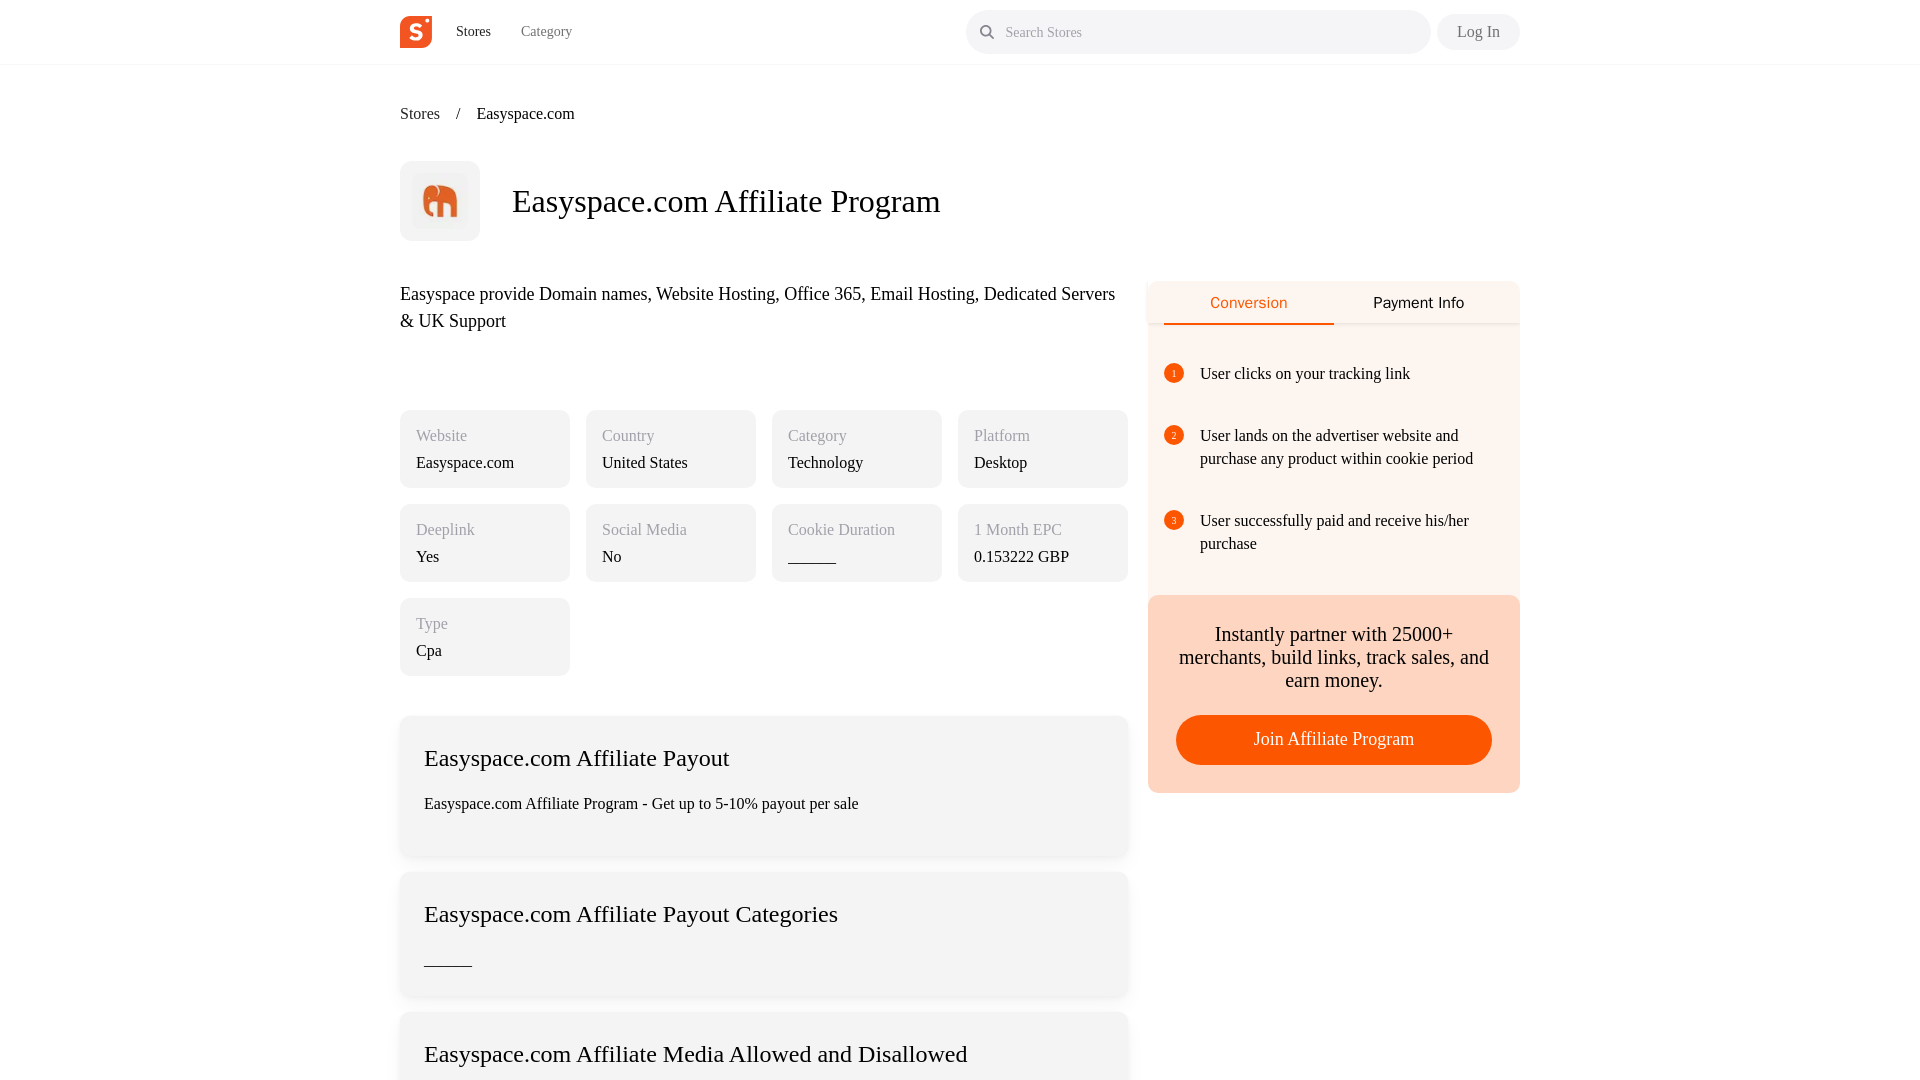 This screenshot has height=1080, width=1920. Describe the element at coordinates (485, 462) in the screenshot. I see `Easyspace.com` at that location.